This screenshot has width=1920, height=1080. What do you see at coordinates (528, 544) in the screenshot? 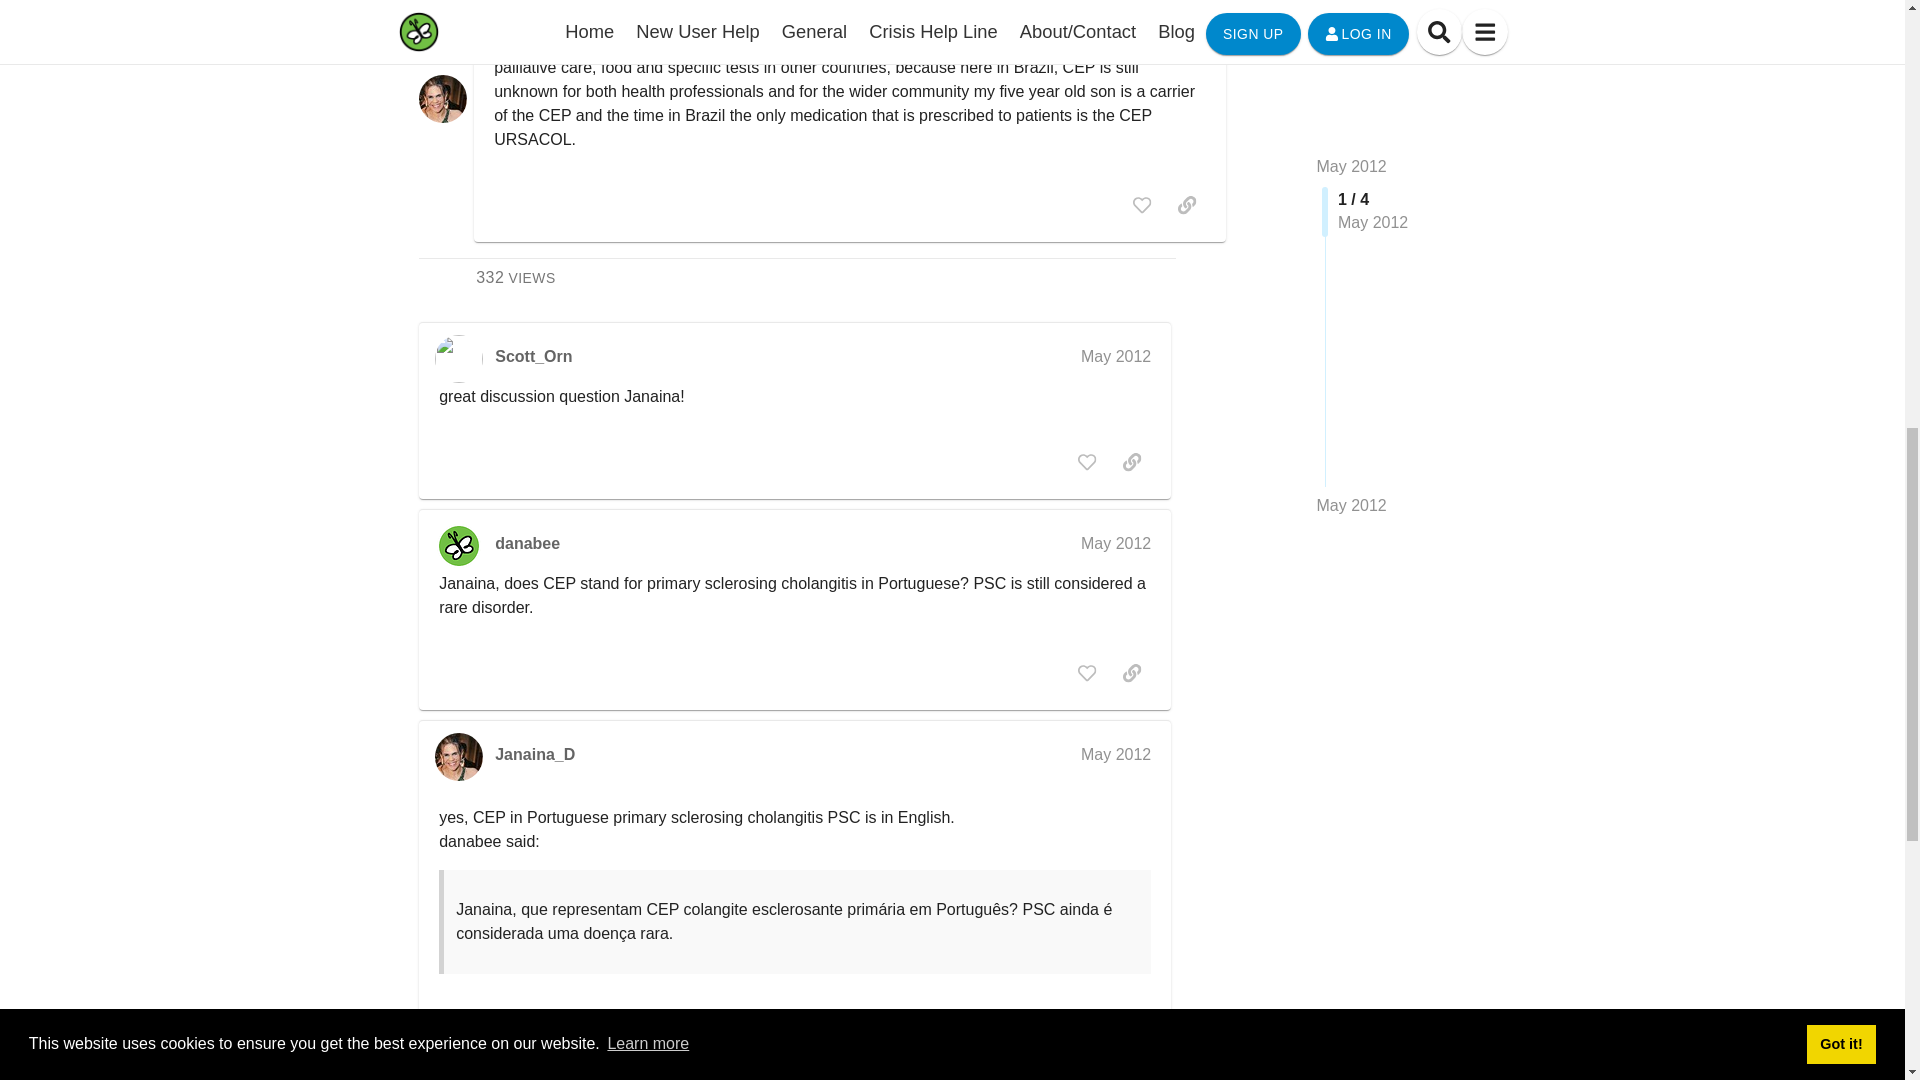
I see `May 2012` at bounding box center [528, 544].